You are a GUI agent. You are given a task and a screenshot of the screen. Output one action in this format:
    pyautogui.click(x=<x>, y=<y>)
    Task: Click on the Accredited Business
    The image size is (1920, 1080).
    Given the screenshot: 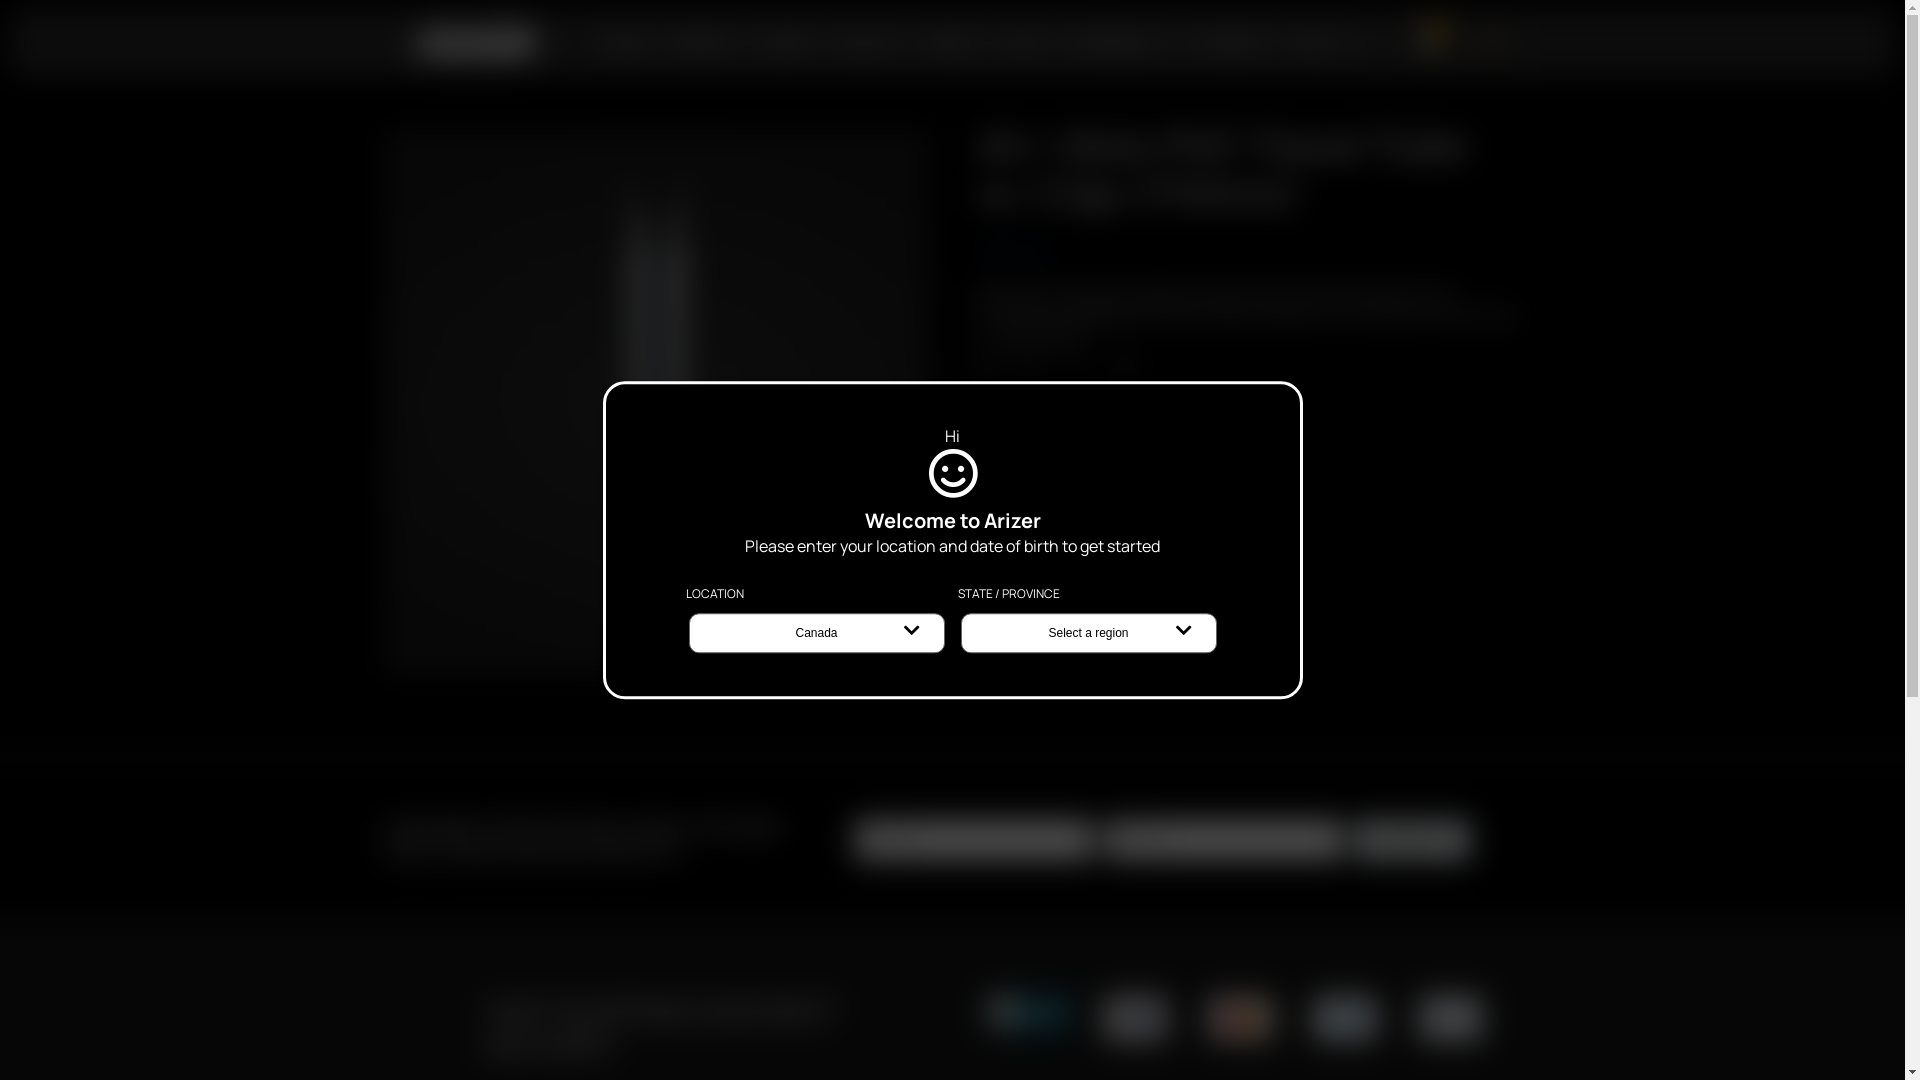 What is the action you would take?
    pyautogui.click(x=1030, y=1018)
    